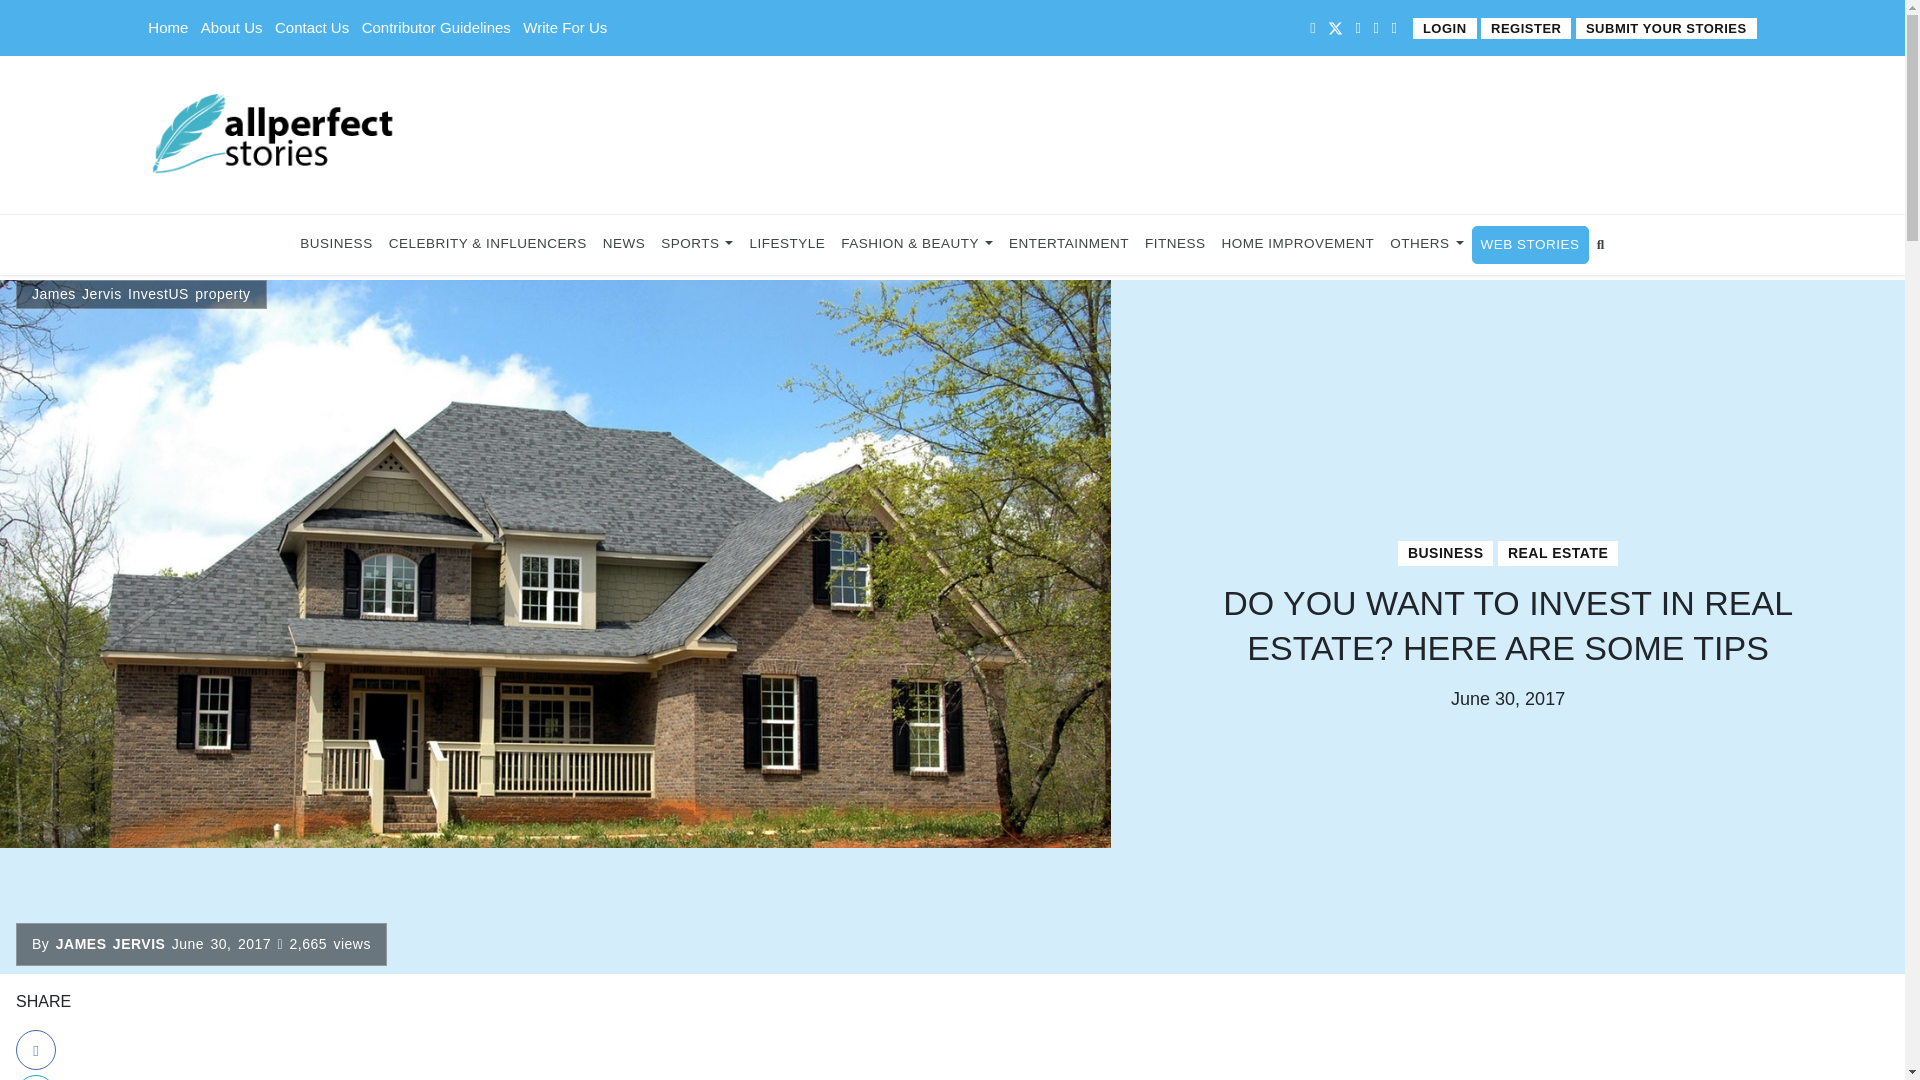 The width and height of the screenshot is (1920, 1080). Describe the element at coordinates (436, 27) in the screenshot. I see `Contributor Guidelines` at that location.